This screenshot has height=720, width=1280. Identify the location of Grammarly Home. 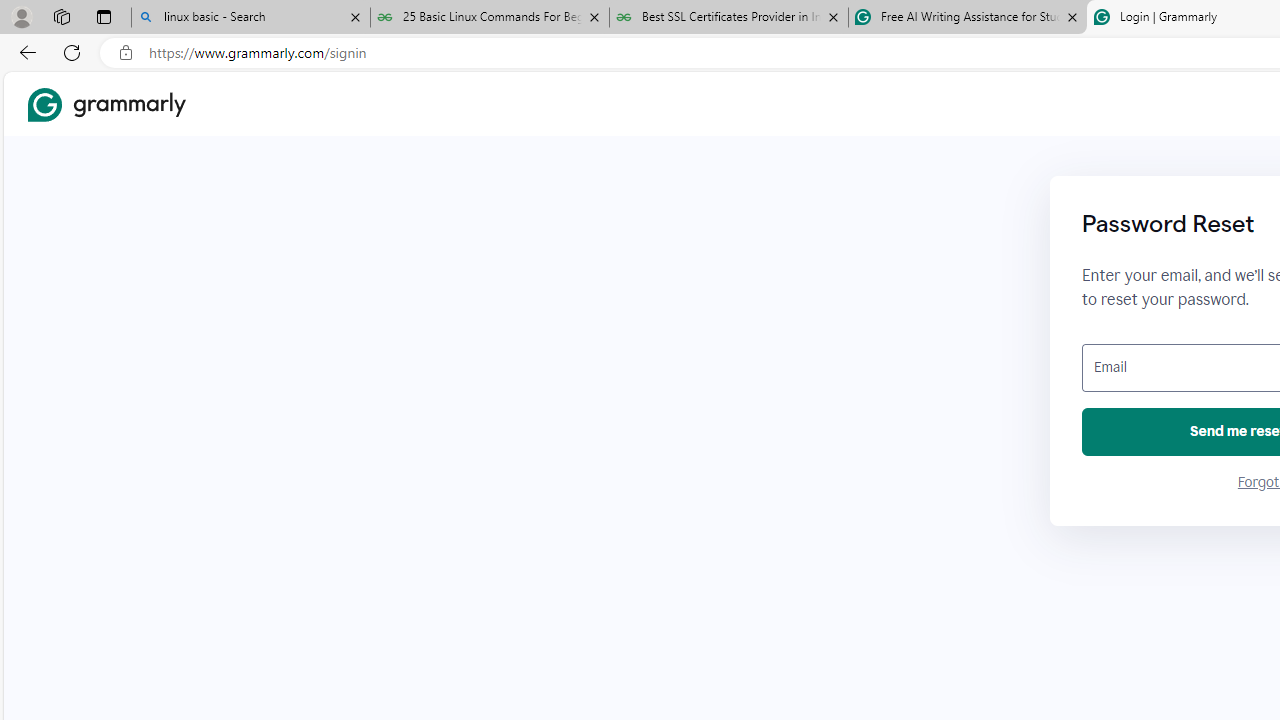
(106, 104).